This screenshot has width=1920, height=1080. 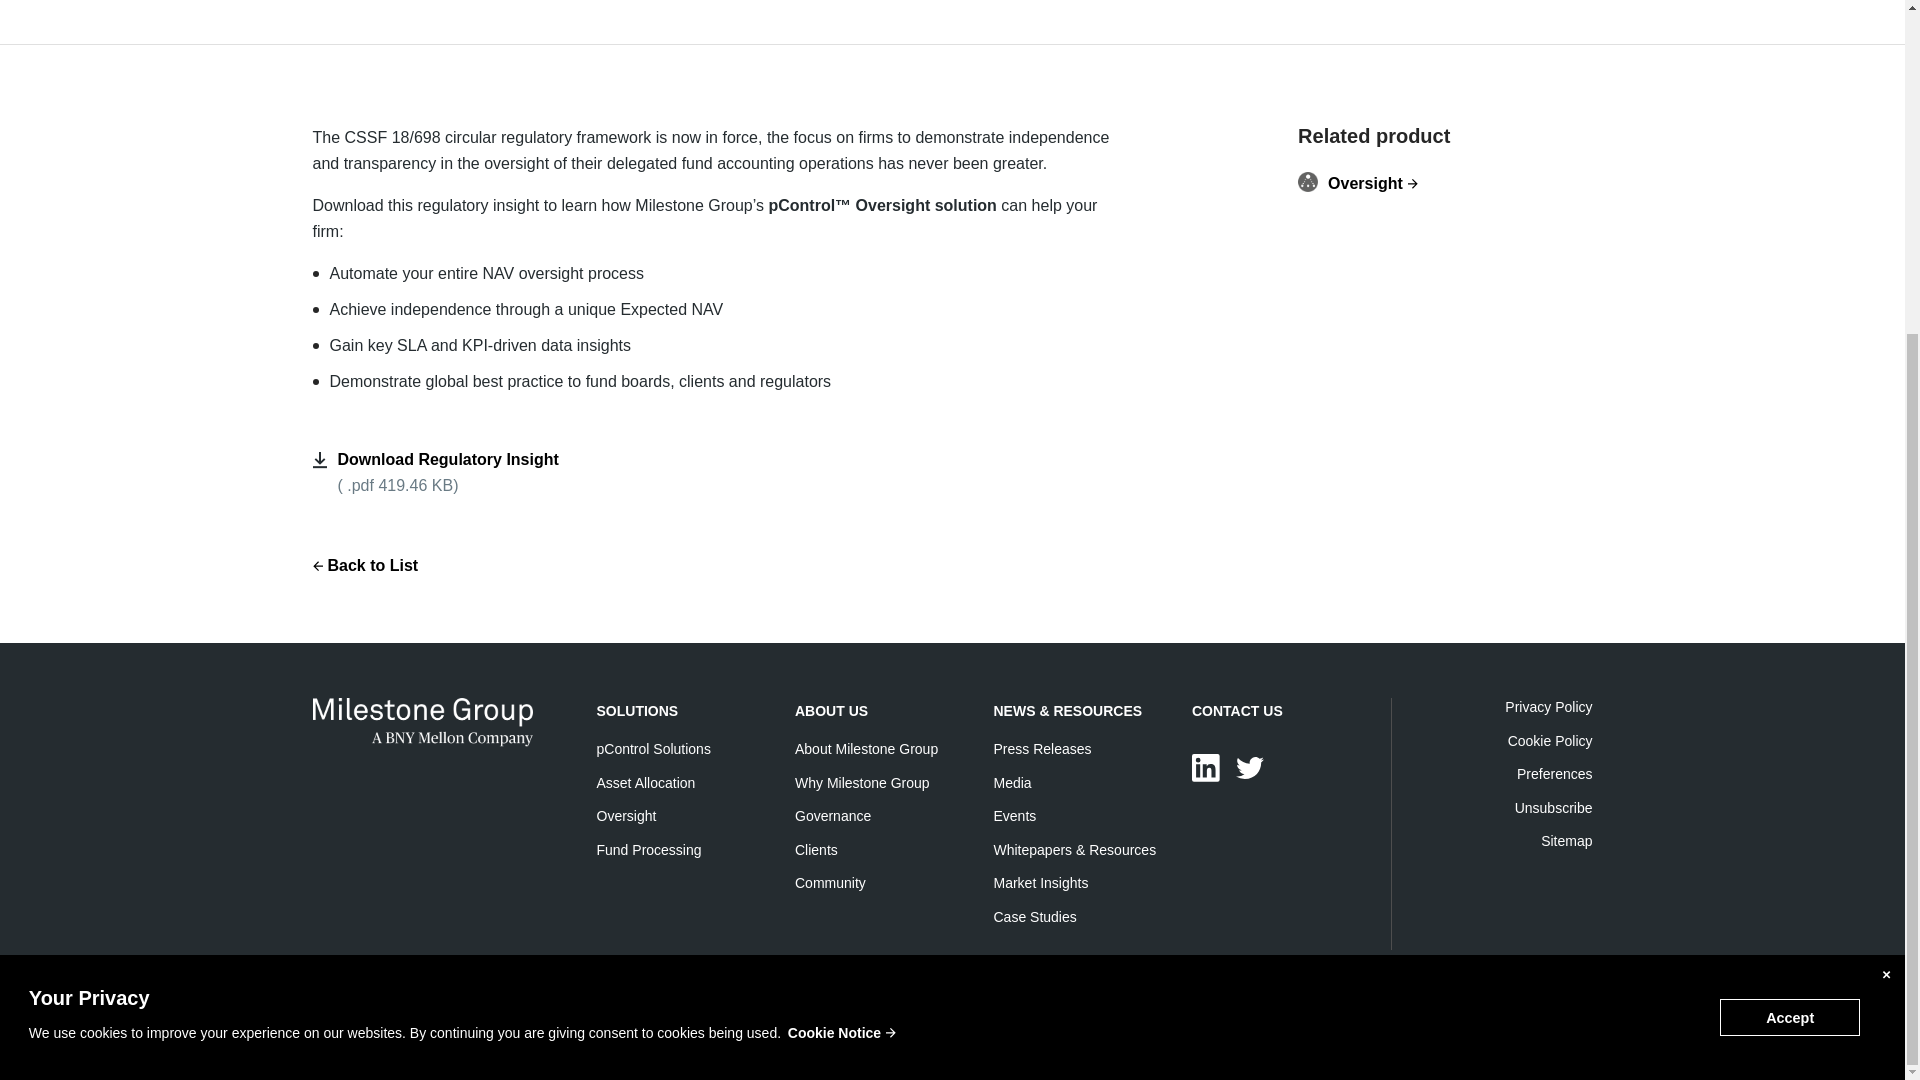 I want to click on Find out about our Cookie Policy, so click(x=1550, y=741).